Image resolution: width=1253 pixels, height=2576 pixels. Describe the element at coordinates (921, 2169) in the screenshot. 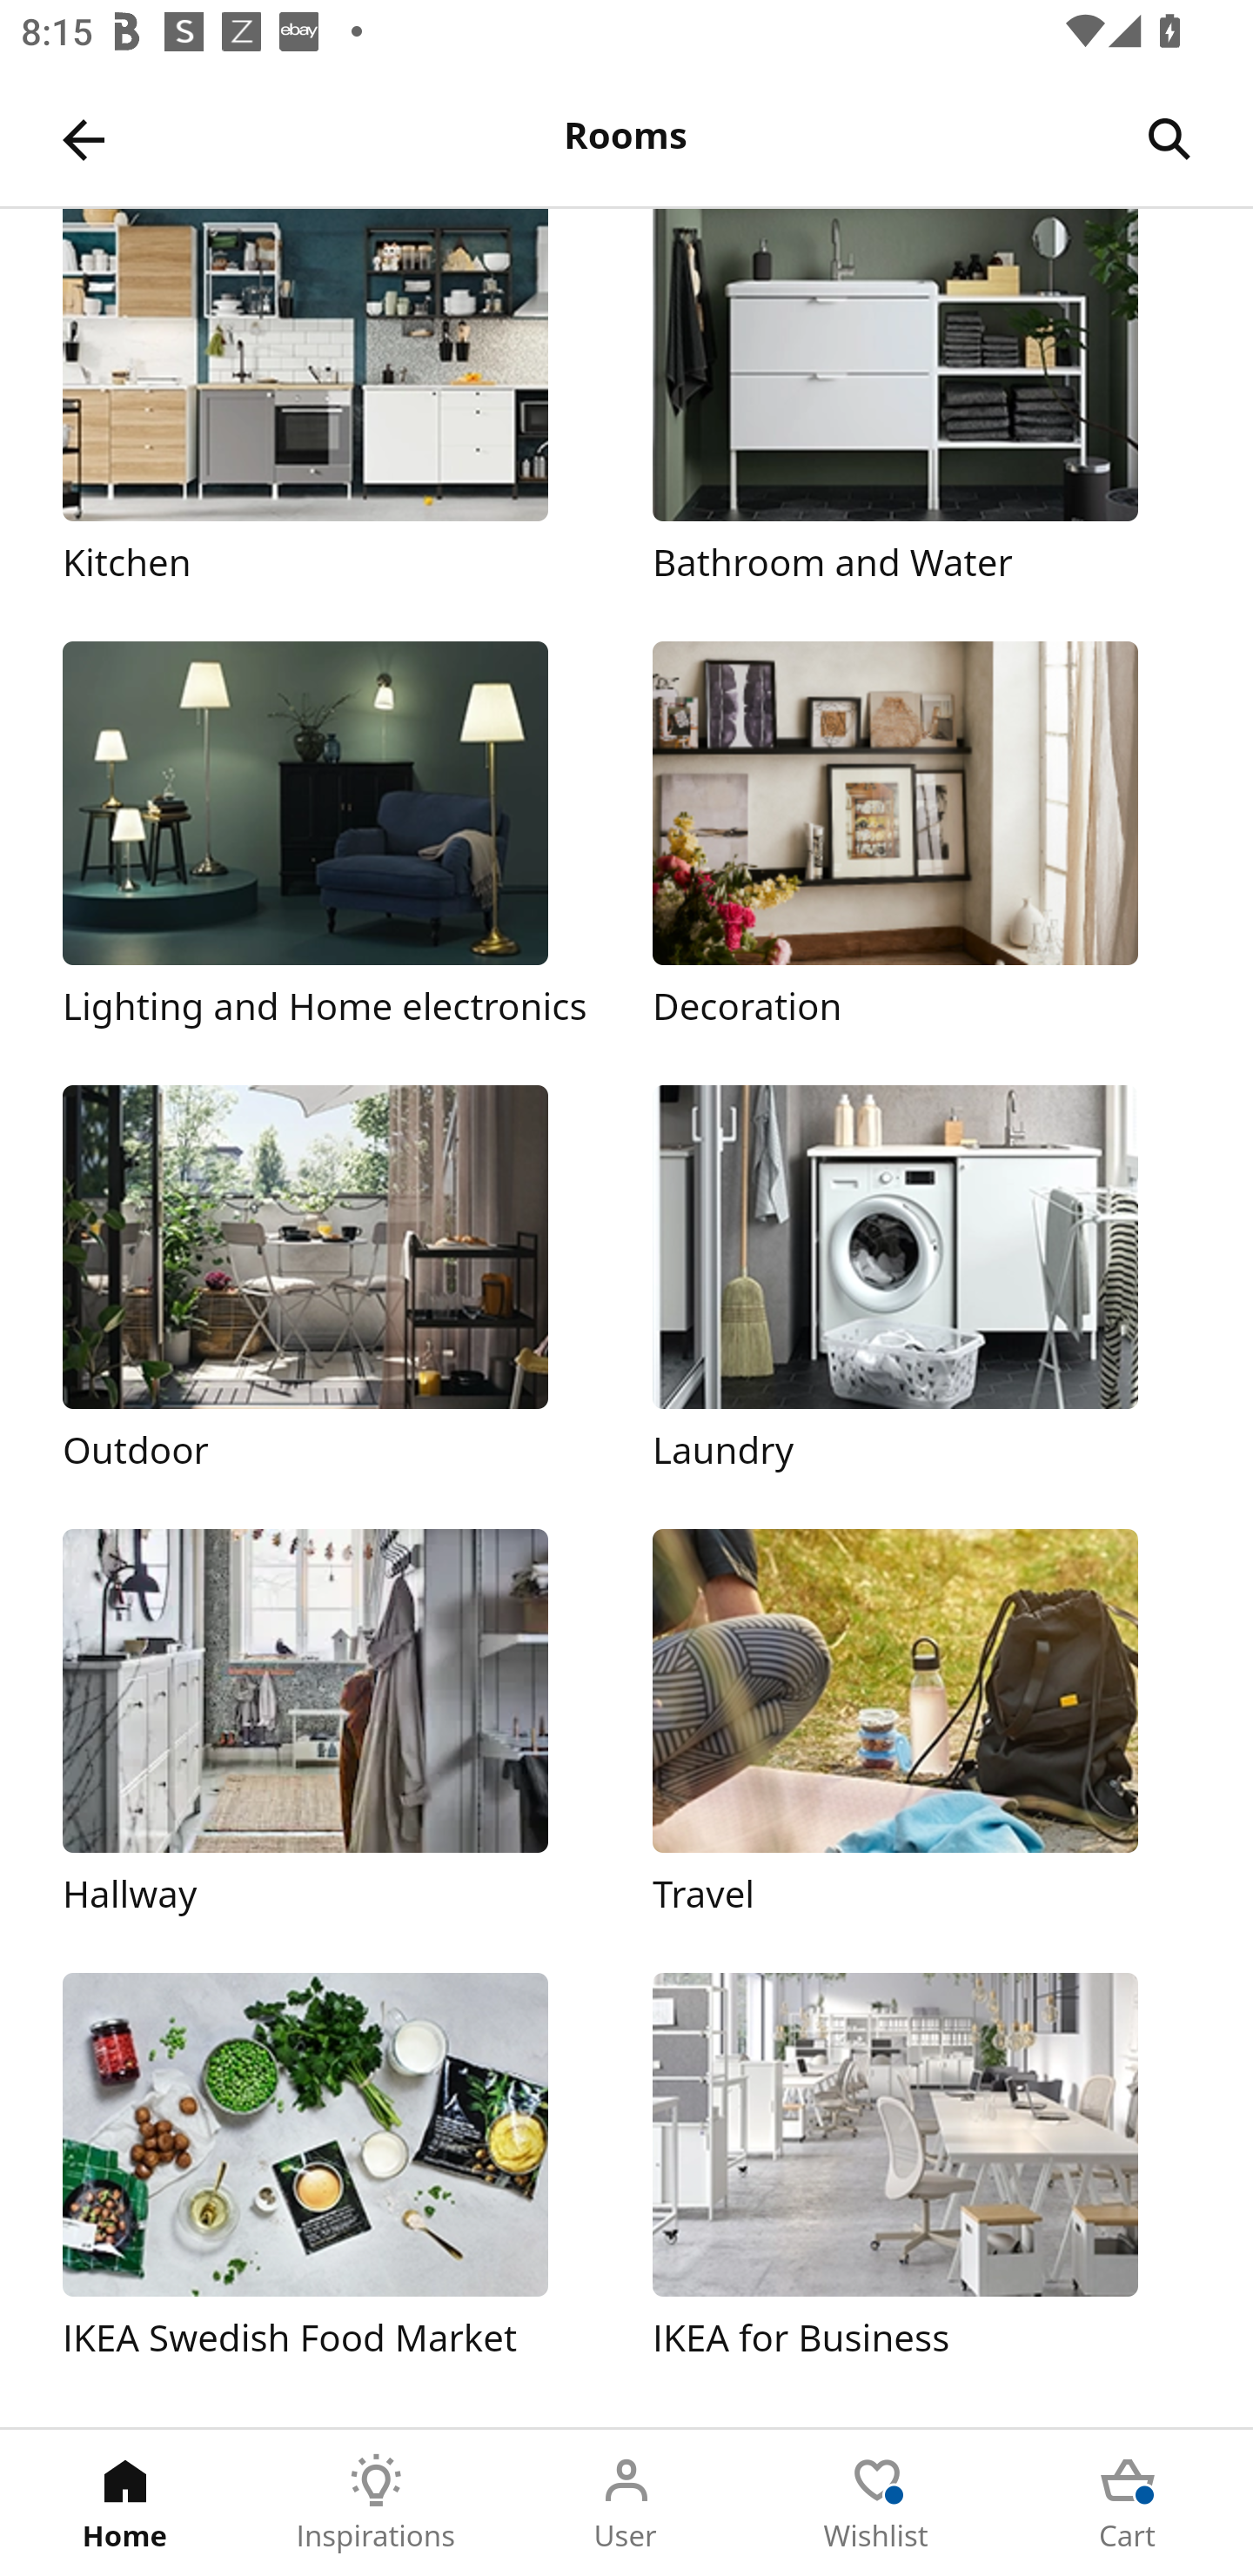

I see `IKEA for Business` at that location.